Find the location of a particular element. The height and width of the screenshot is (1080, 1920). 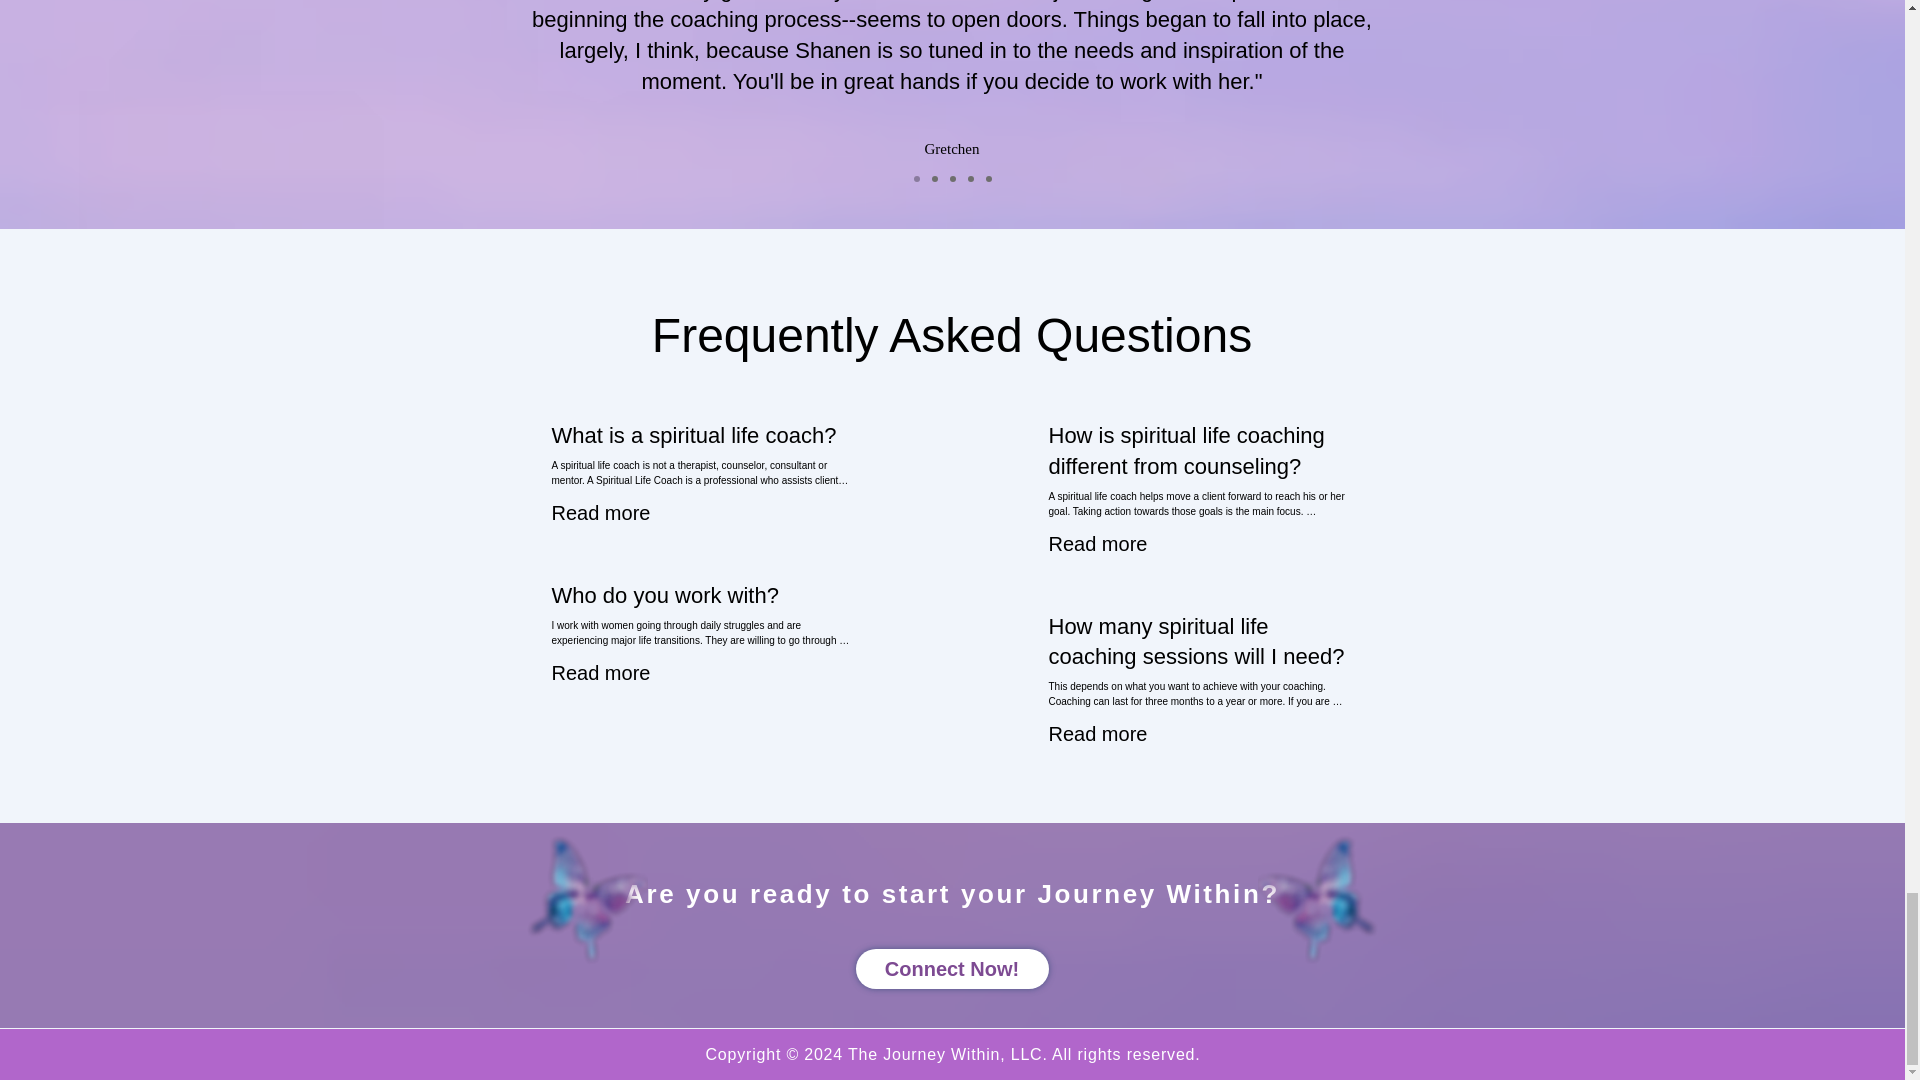

Read more is located at coordinates (1097, 544).